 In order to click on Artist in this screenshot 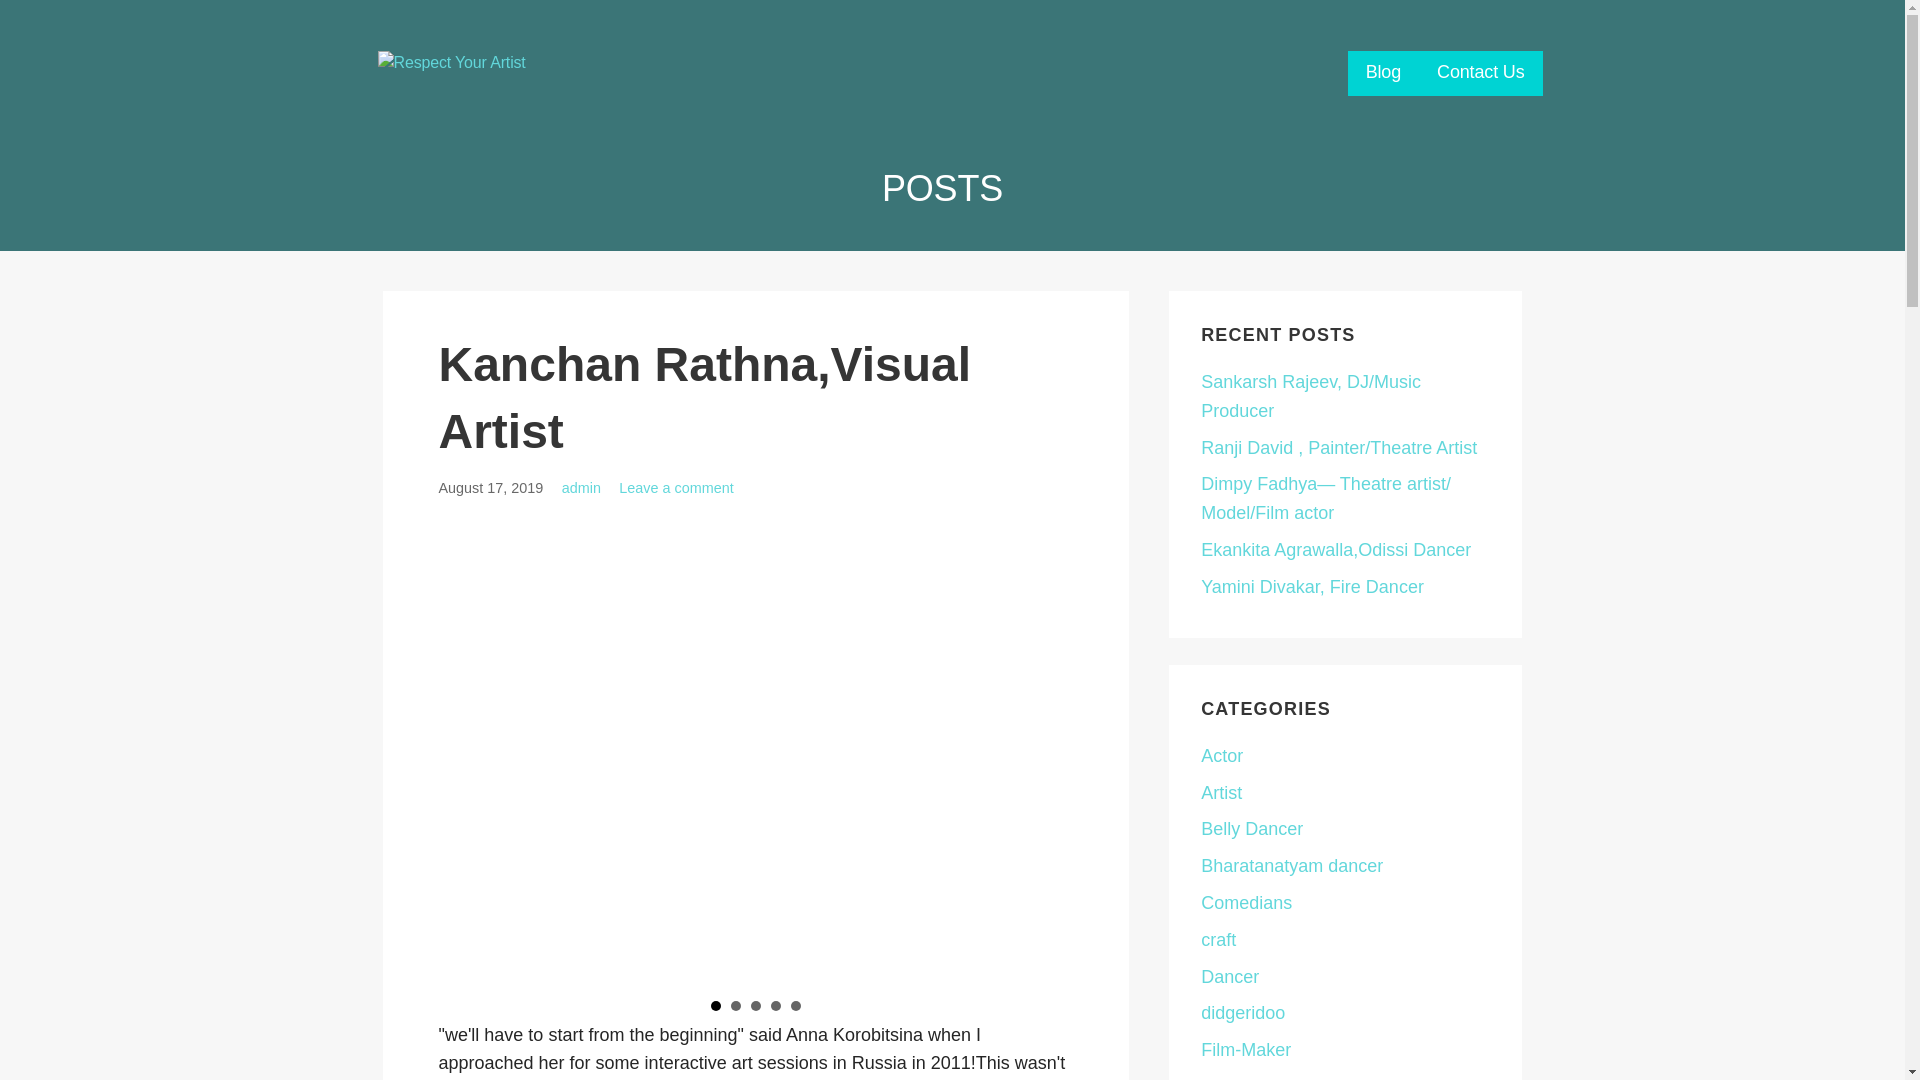, I will do `click(1222, 793)`.